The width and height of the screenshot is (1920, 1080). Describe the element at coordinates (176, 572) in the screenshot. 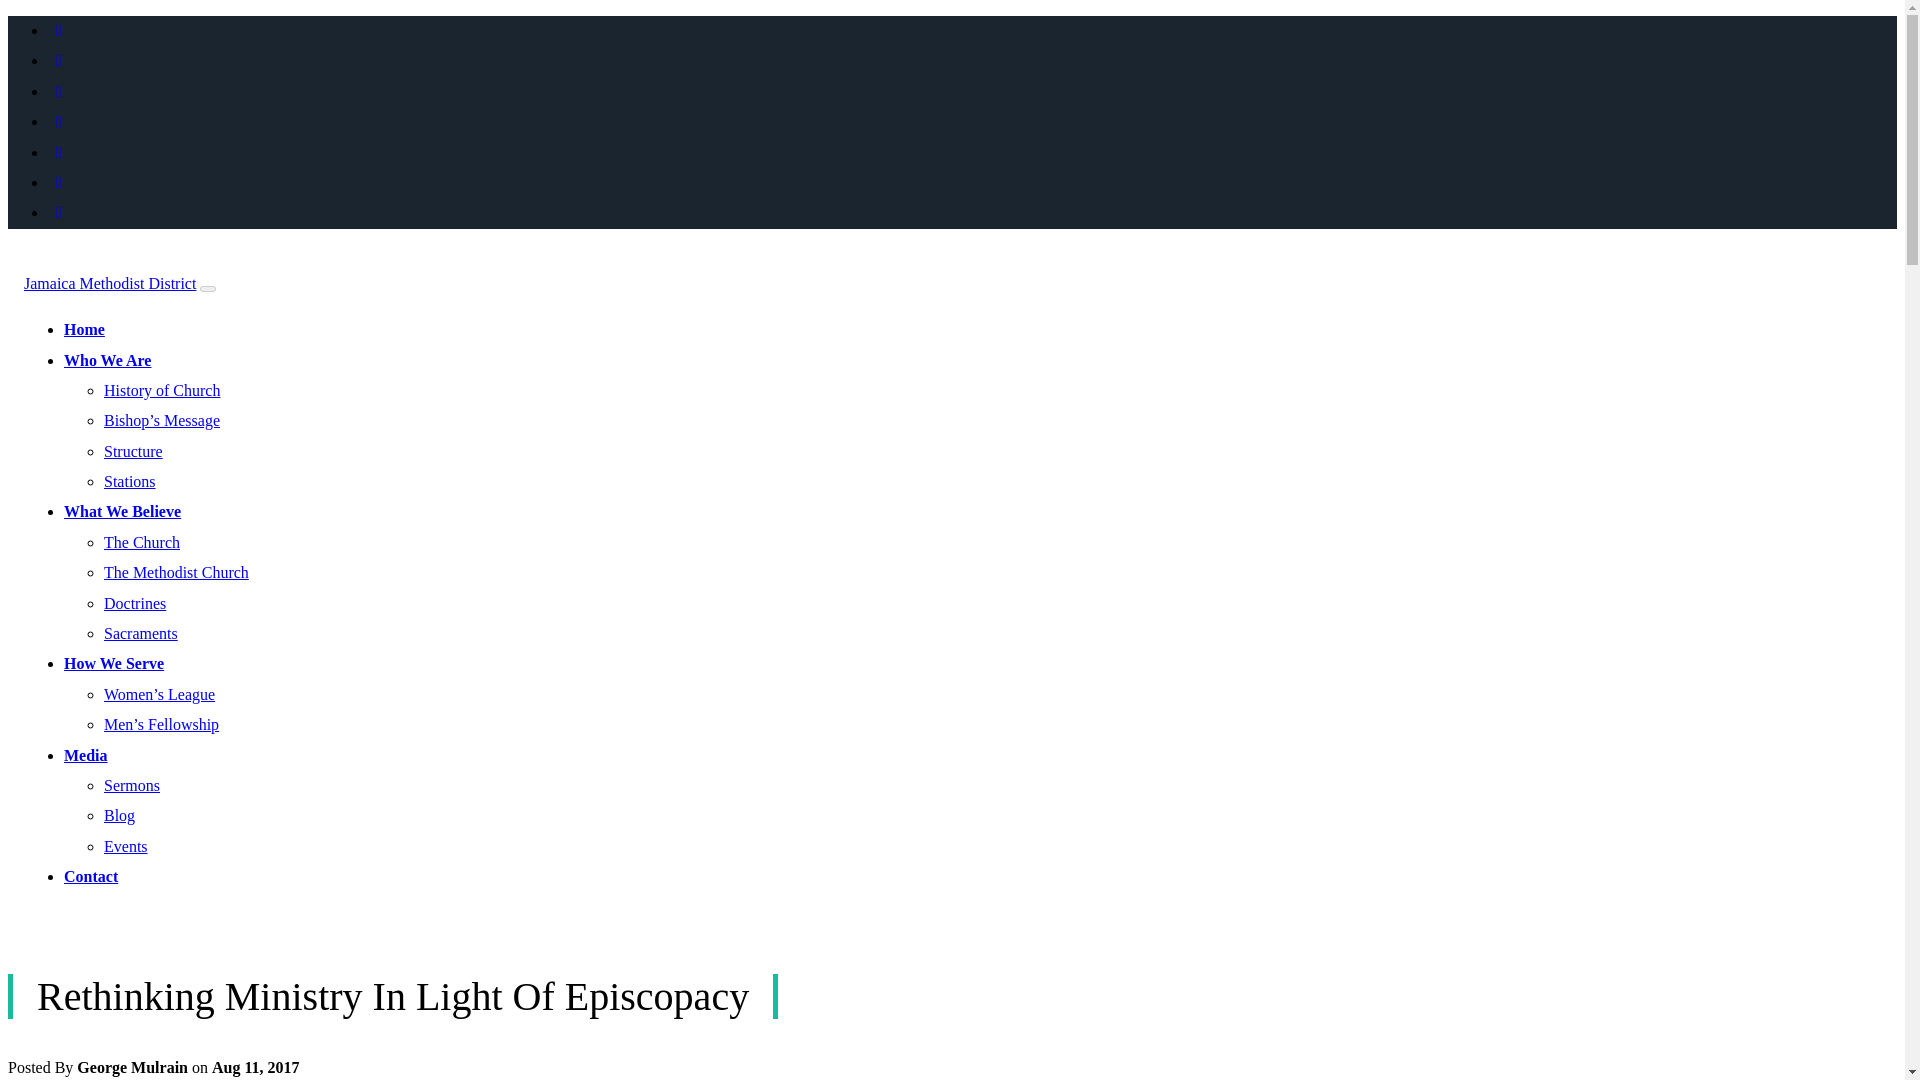

I see `The Methodist Church` at that location.